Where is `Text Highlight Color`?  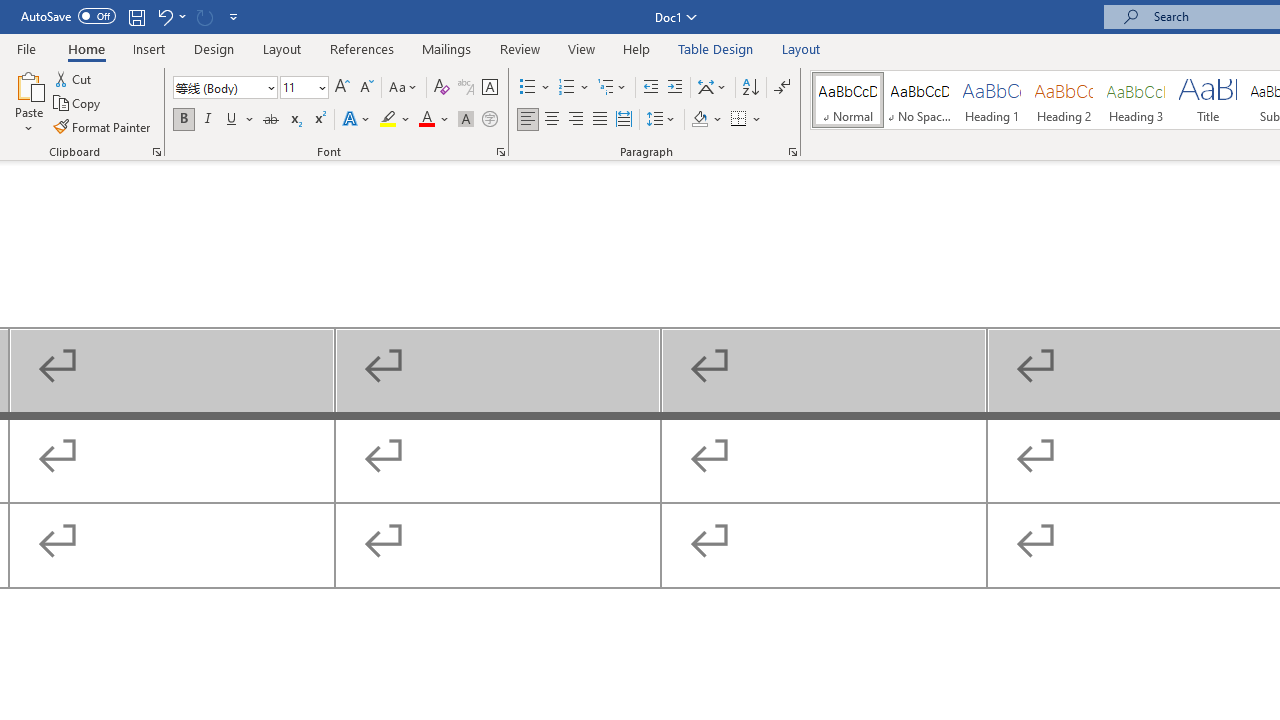 Text Highlight Color is located at coordinates (395, 120).